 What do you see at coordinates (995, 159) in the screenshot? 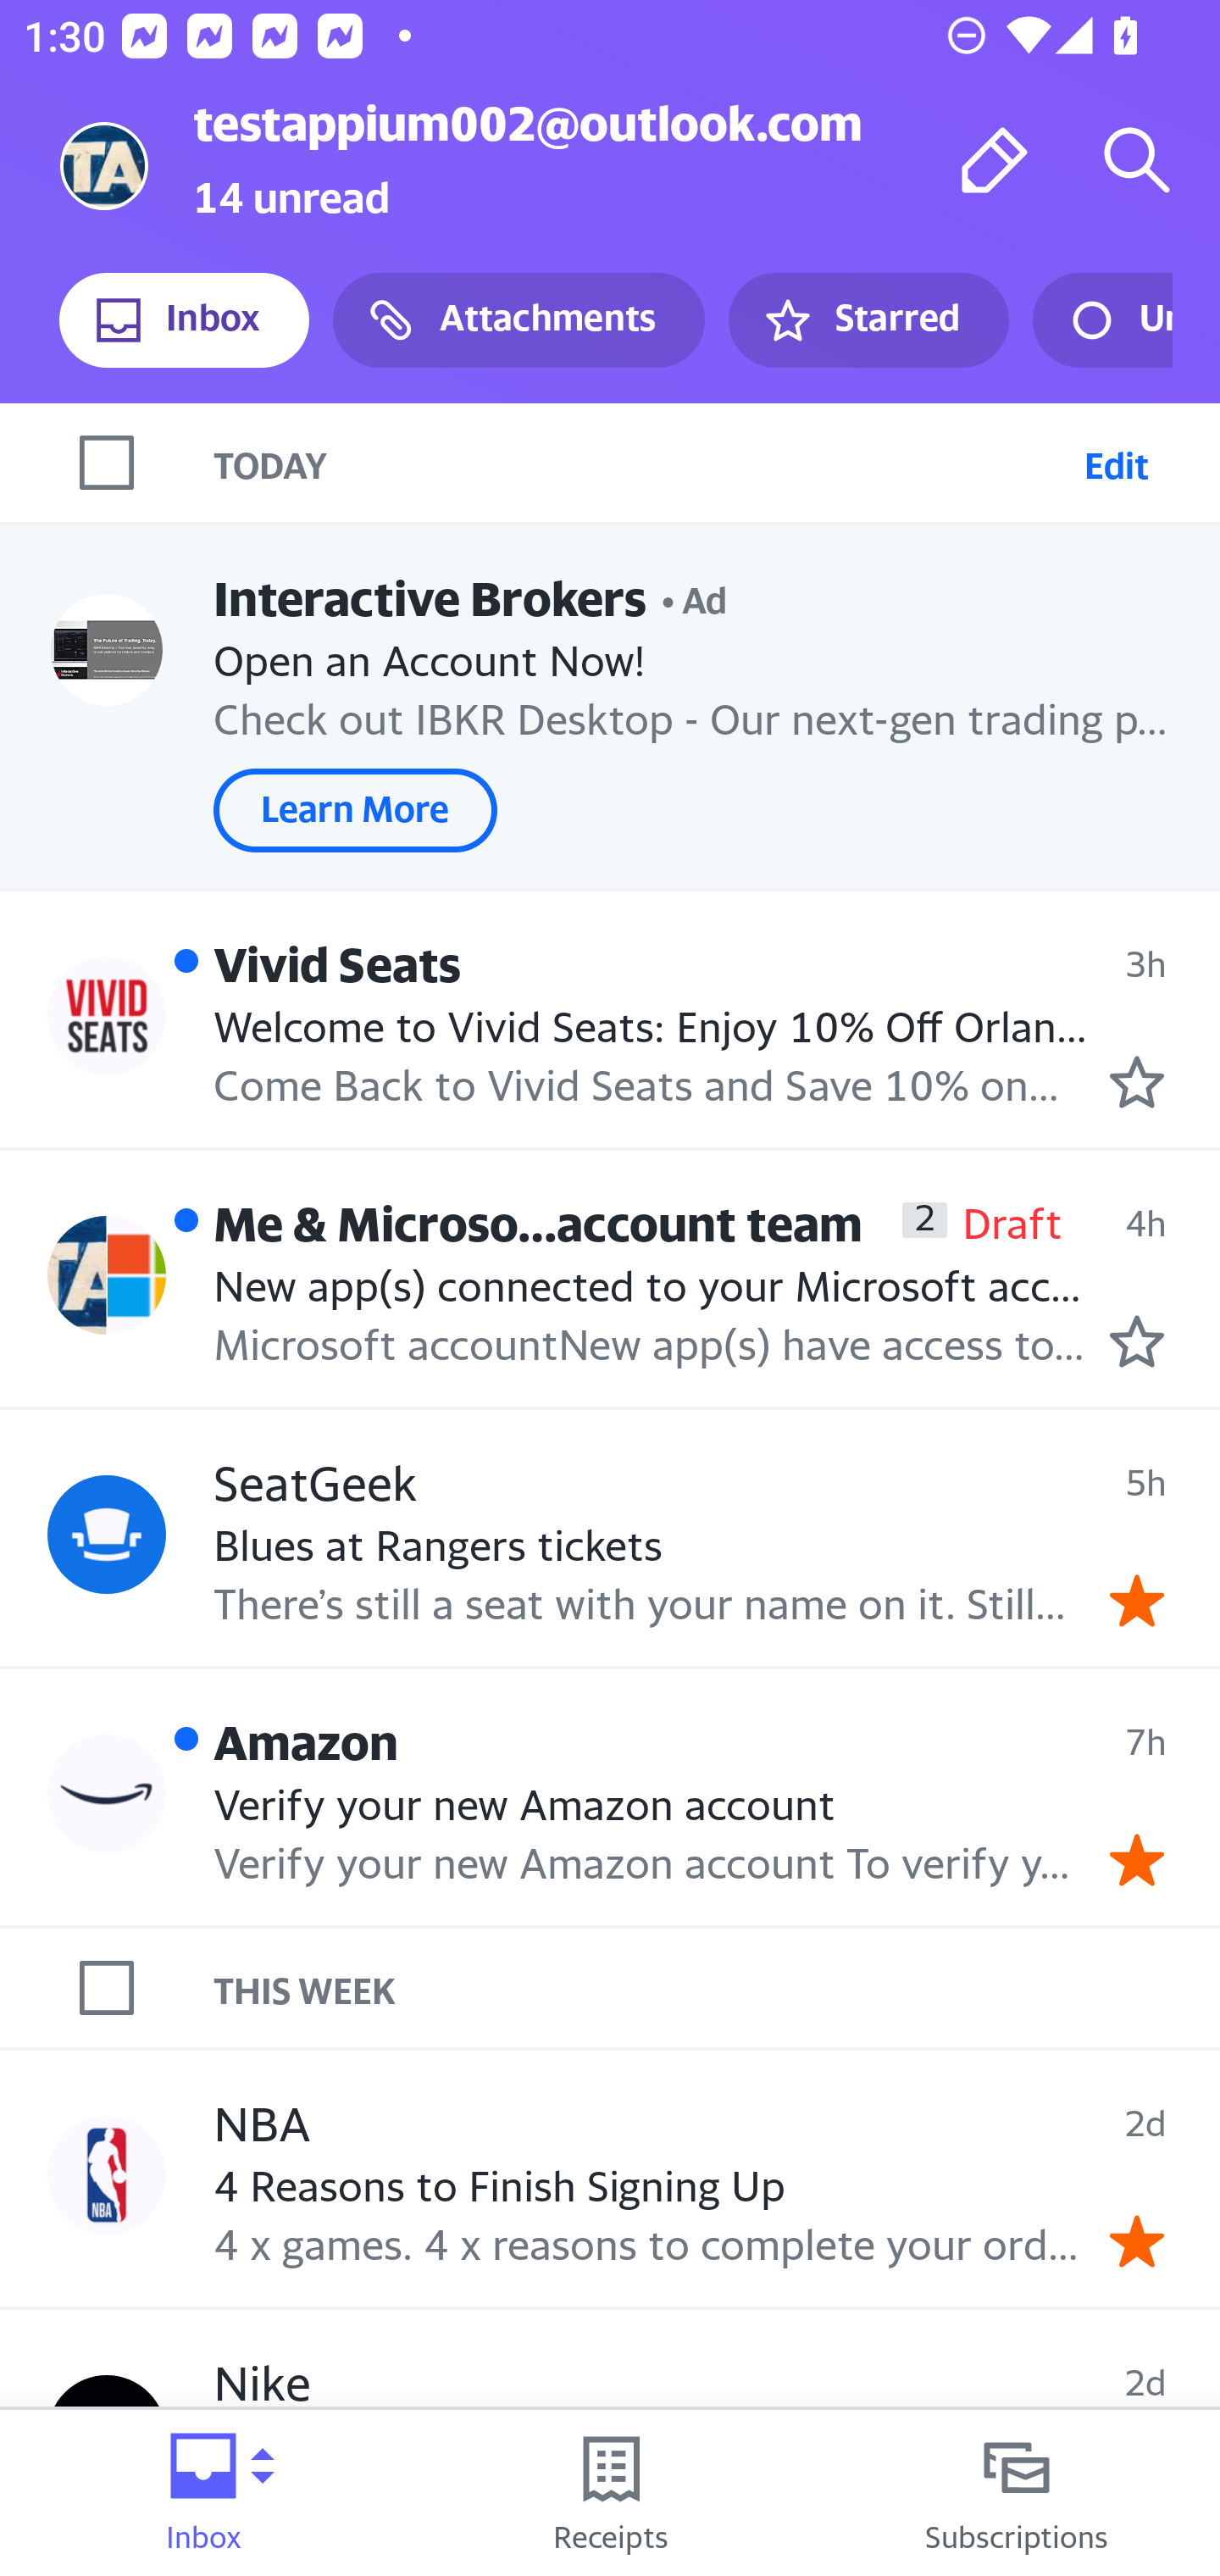
I see `Compose` at bounding box center [995, 159].